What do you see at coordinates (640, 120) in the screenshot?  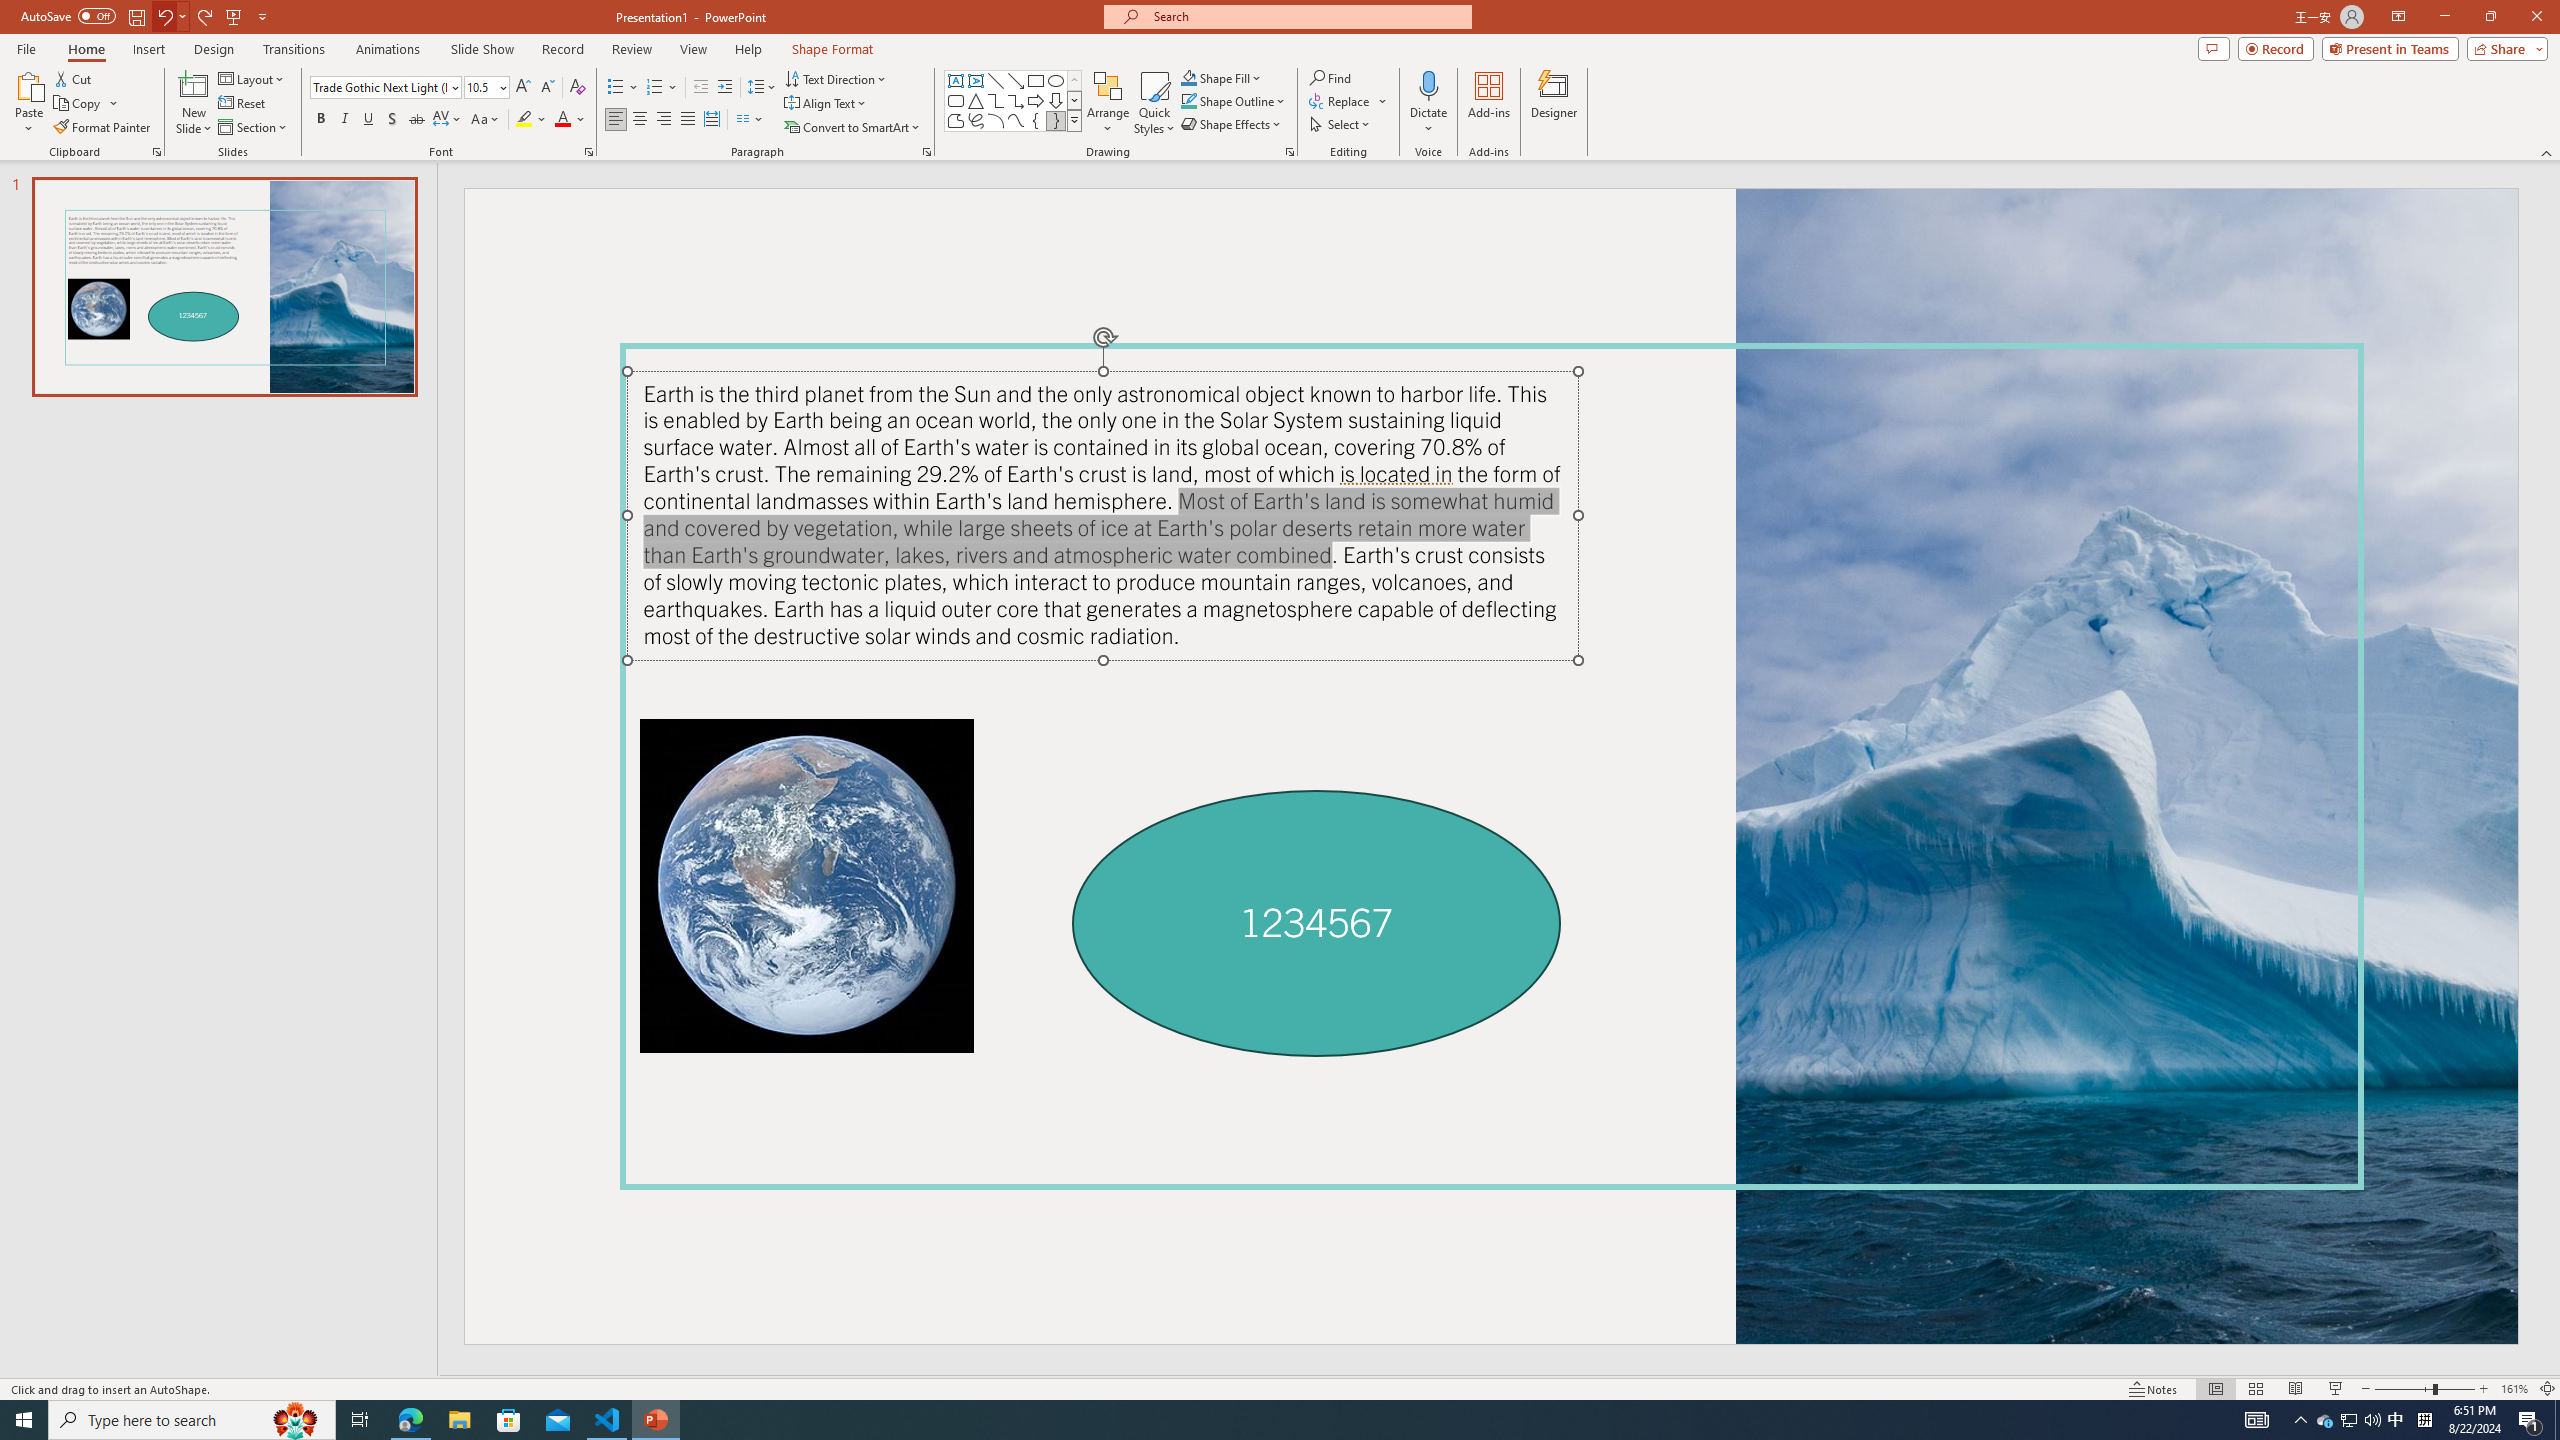 I see `Center` at bounding box center [640, 120].